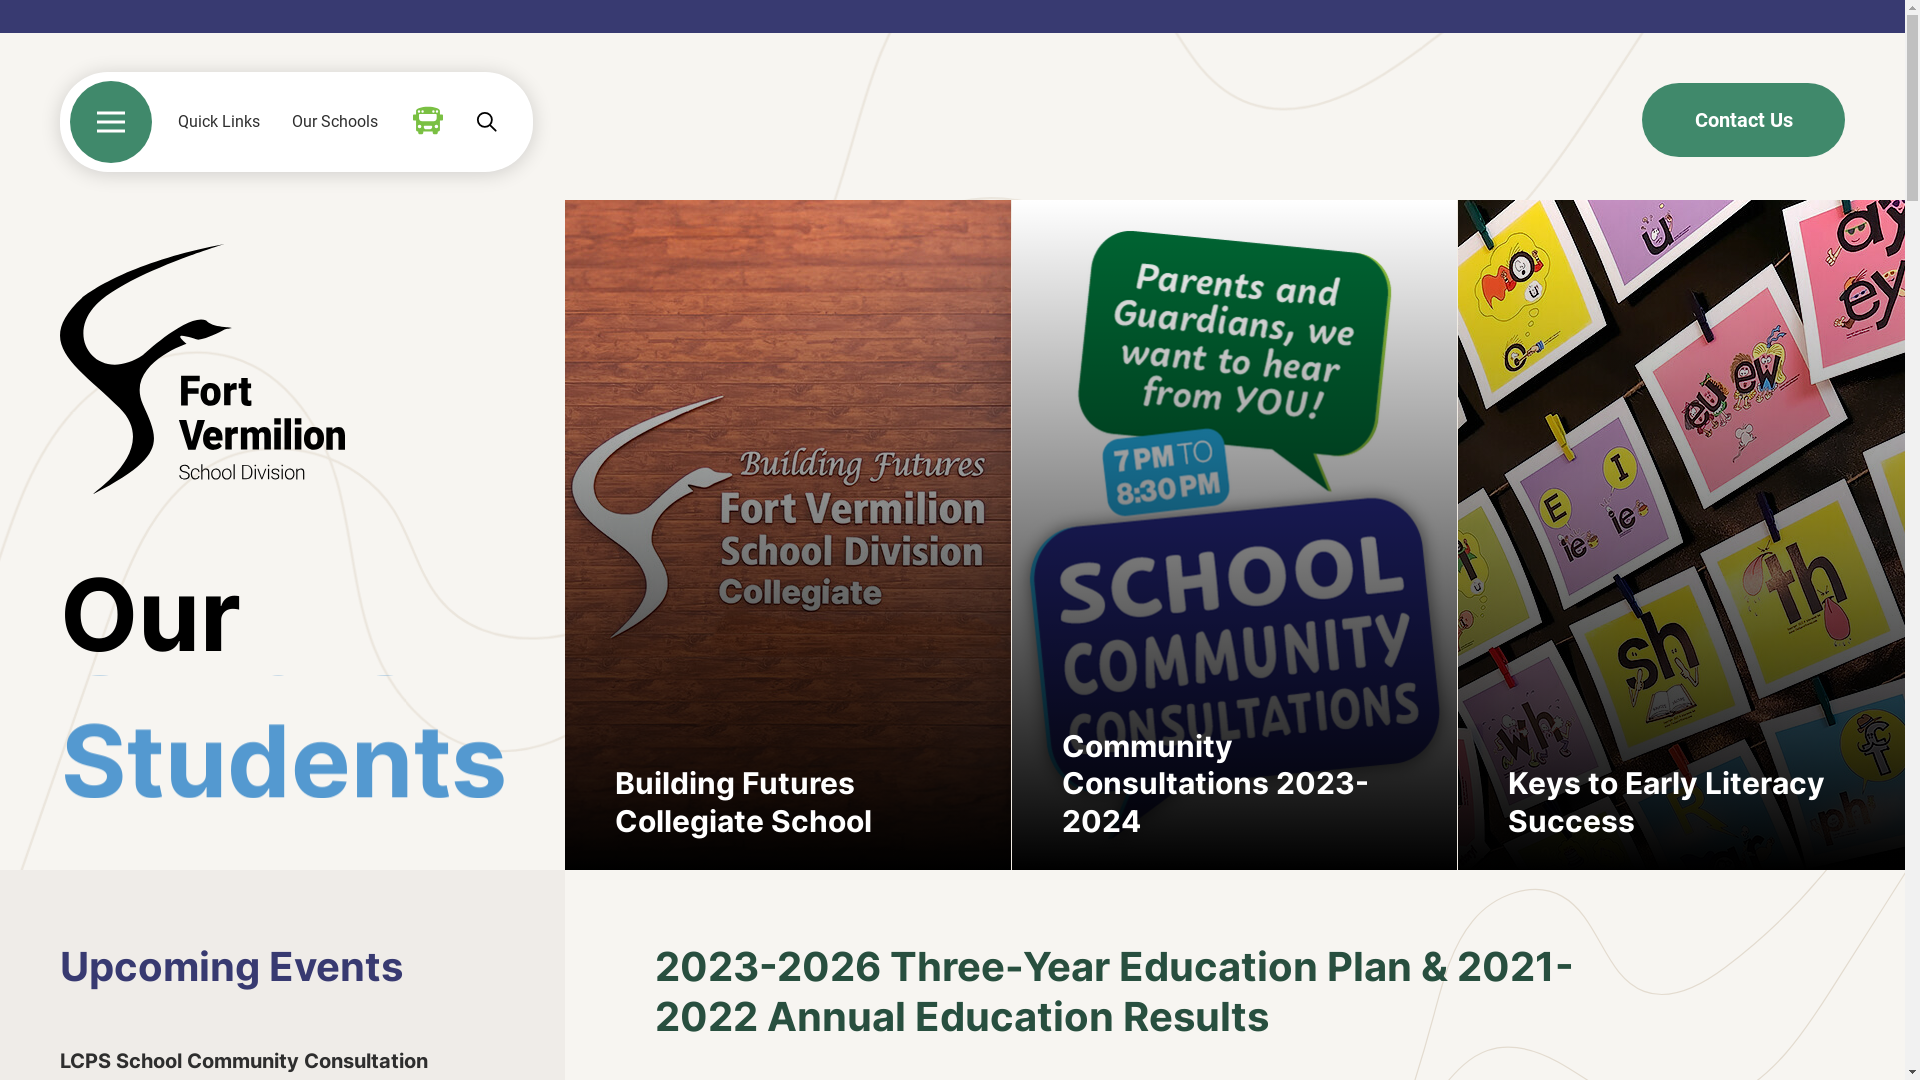 The width and height of the screenshot is (1920, 1080). I want to click on Bus Status, so click(428, 121).